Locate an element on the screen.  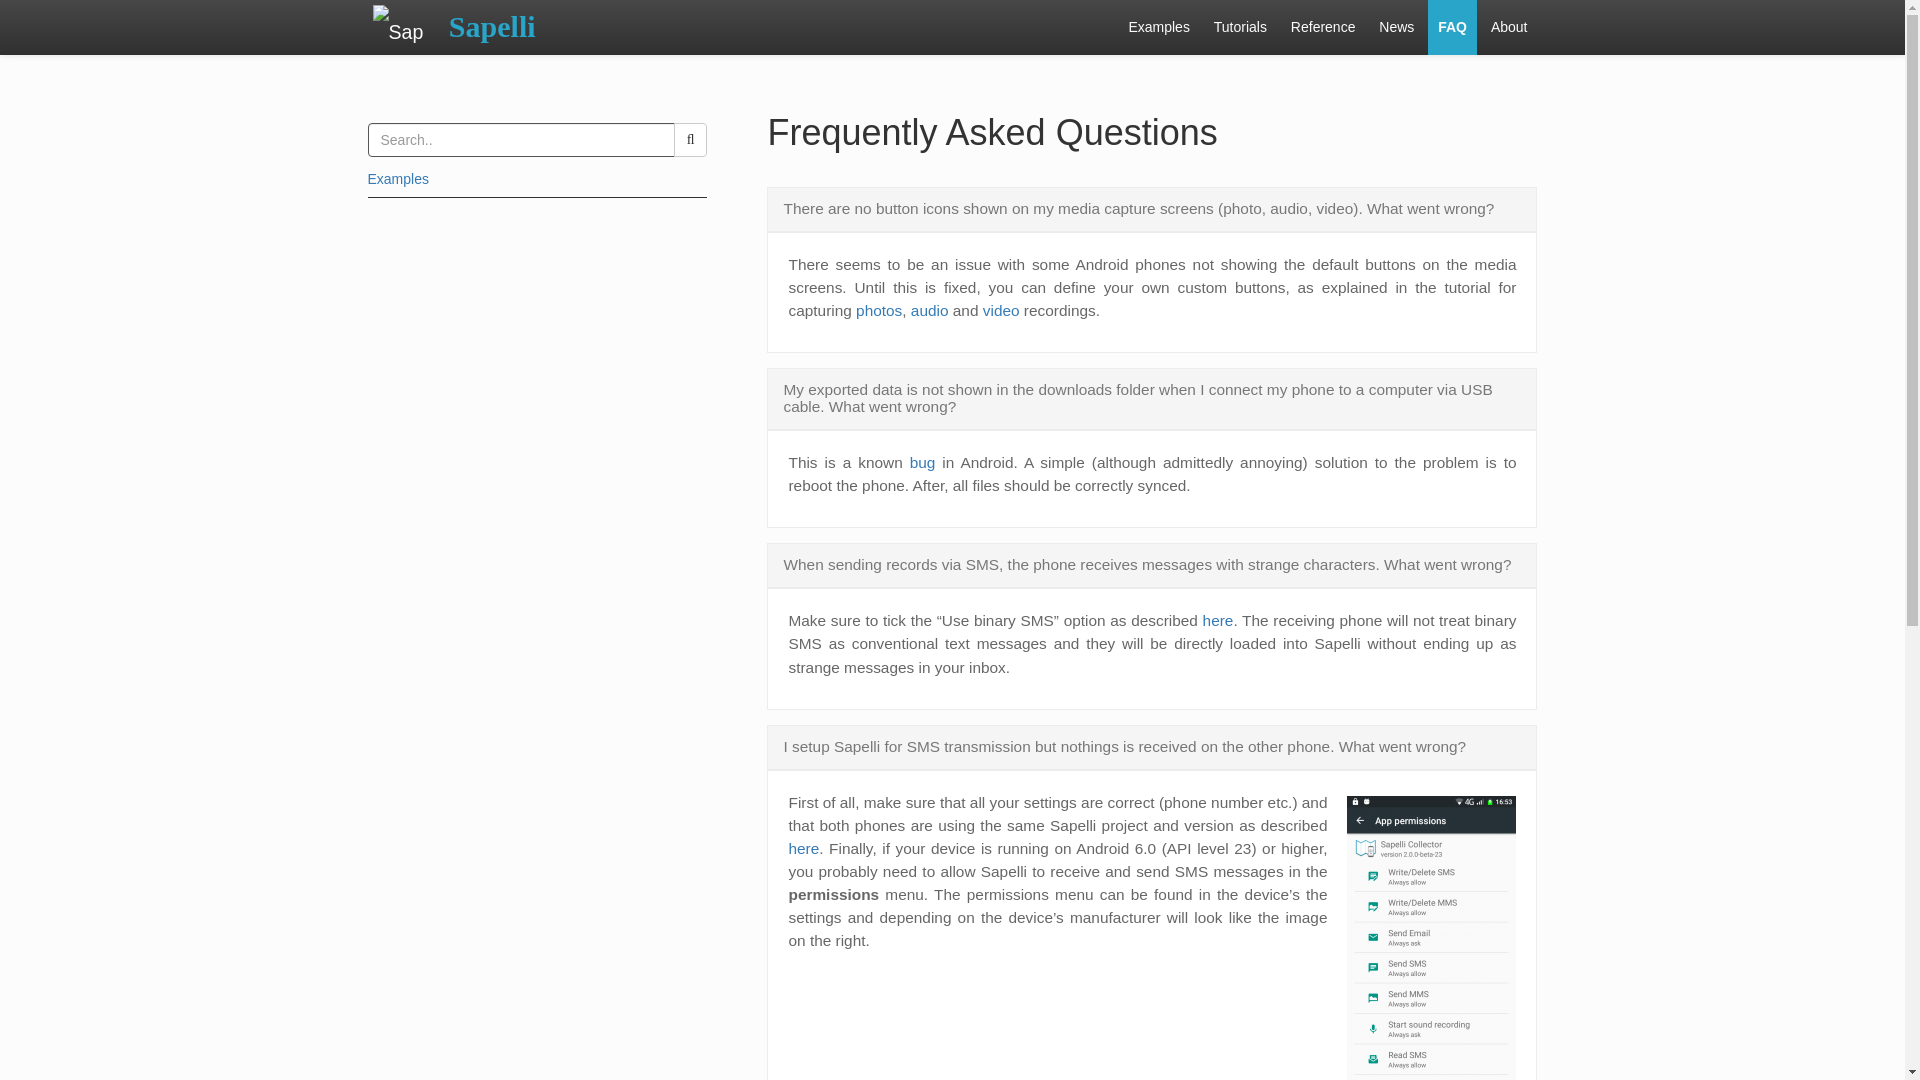
bug is located at coordinates (923, 462).